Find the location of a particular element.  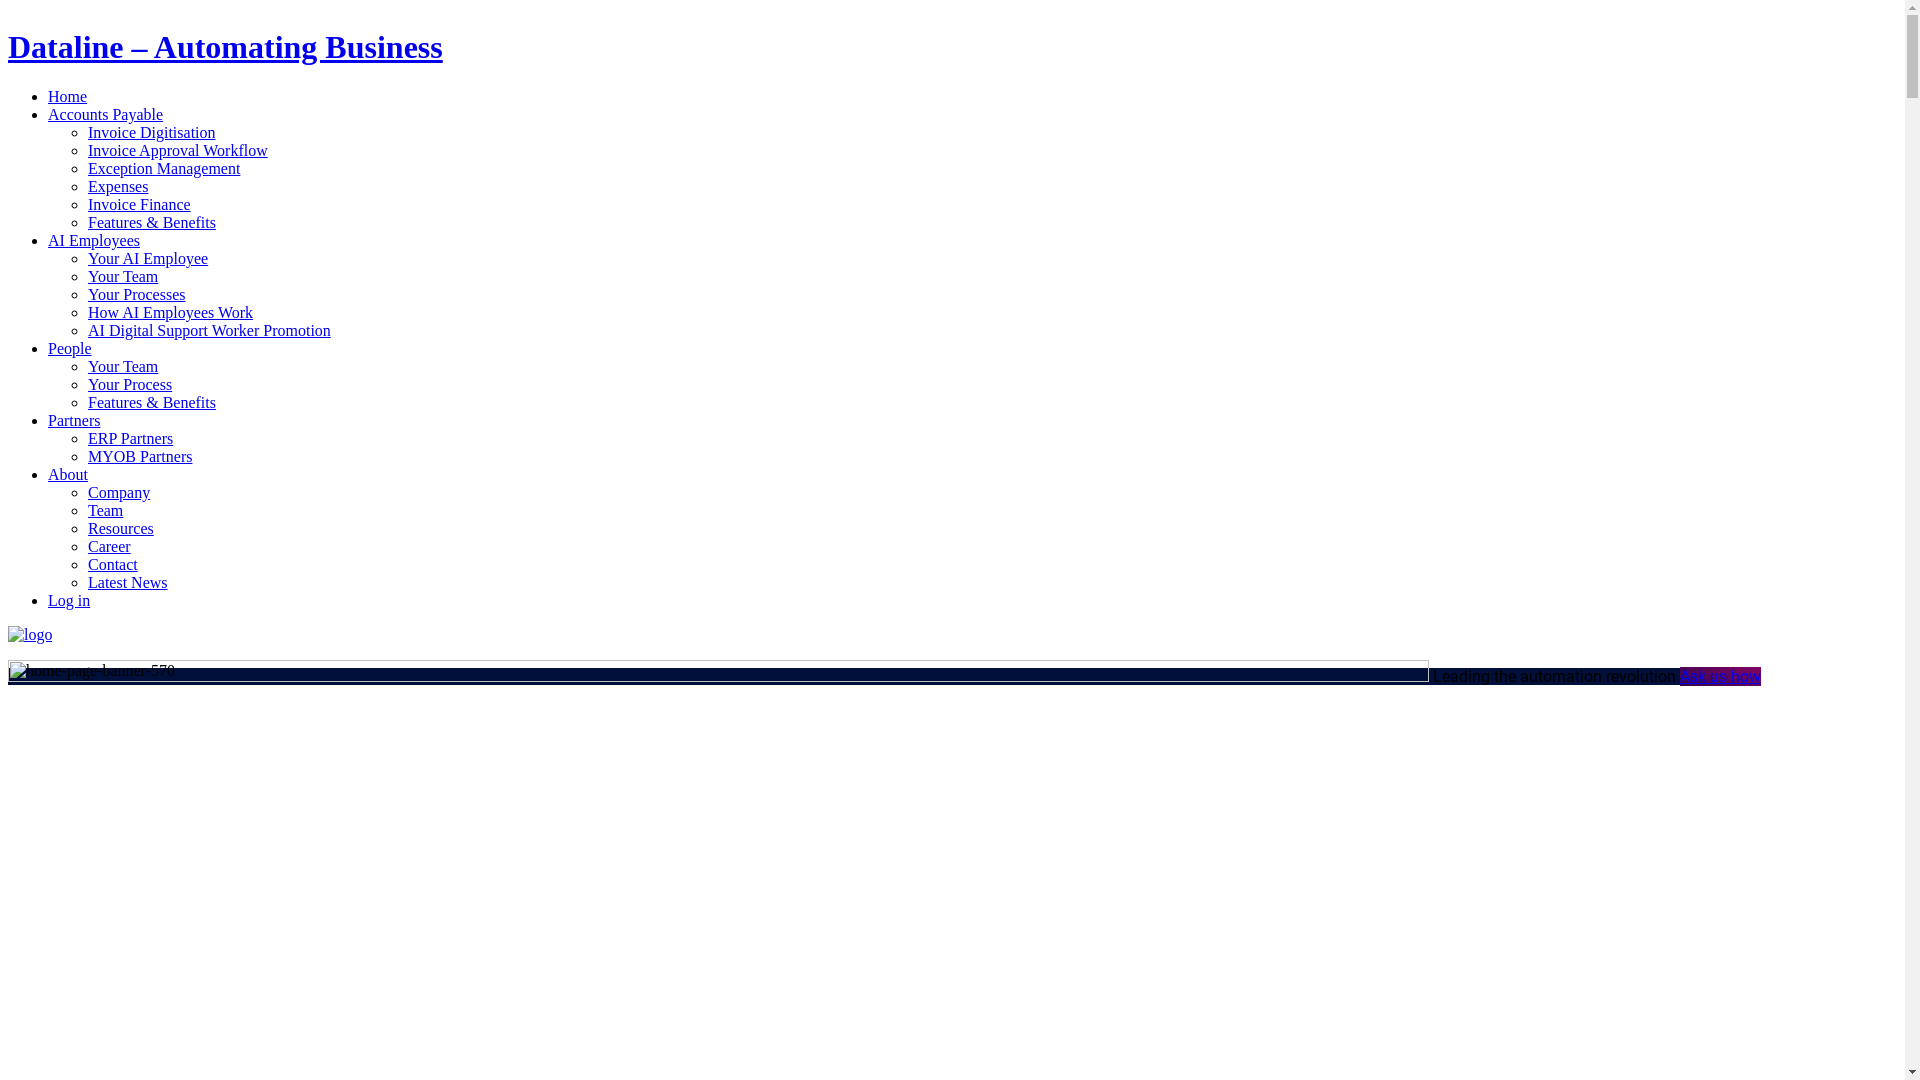

Resources is located at coordinates (121, 528).